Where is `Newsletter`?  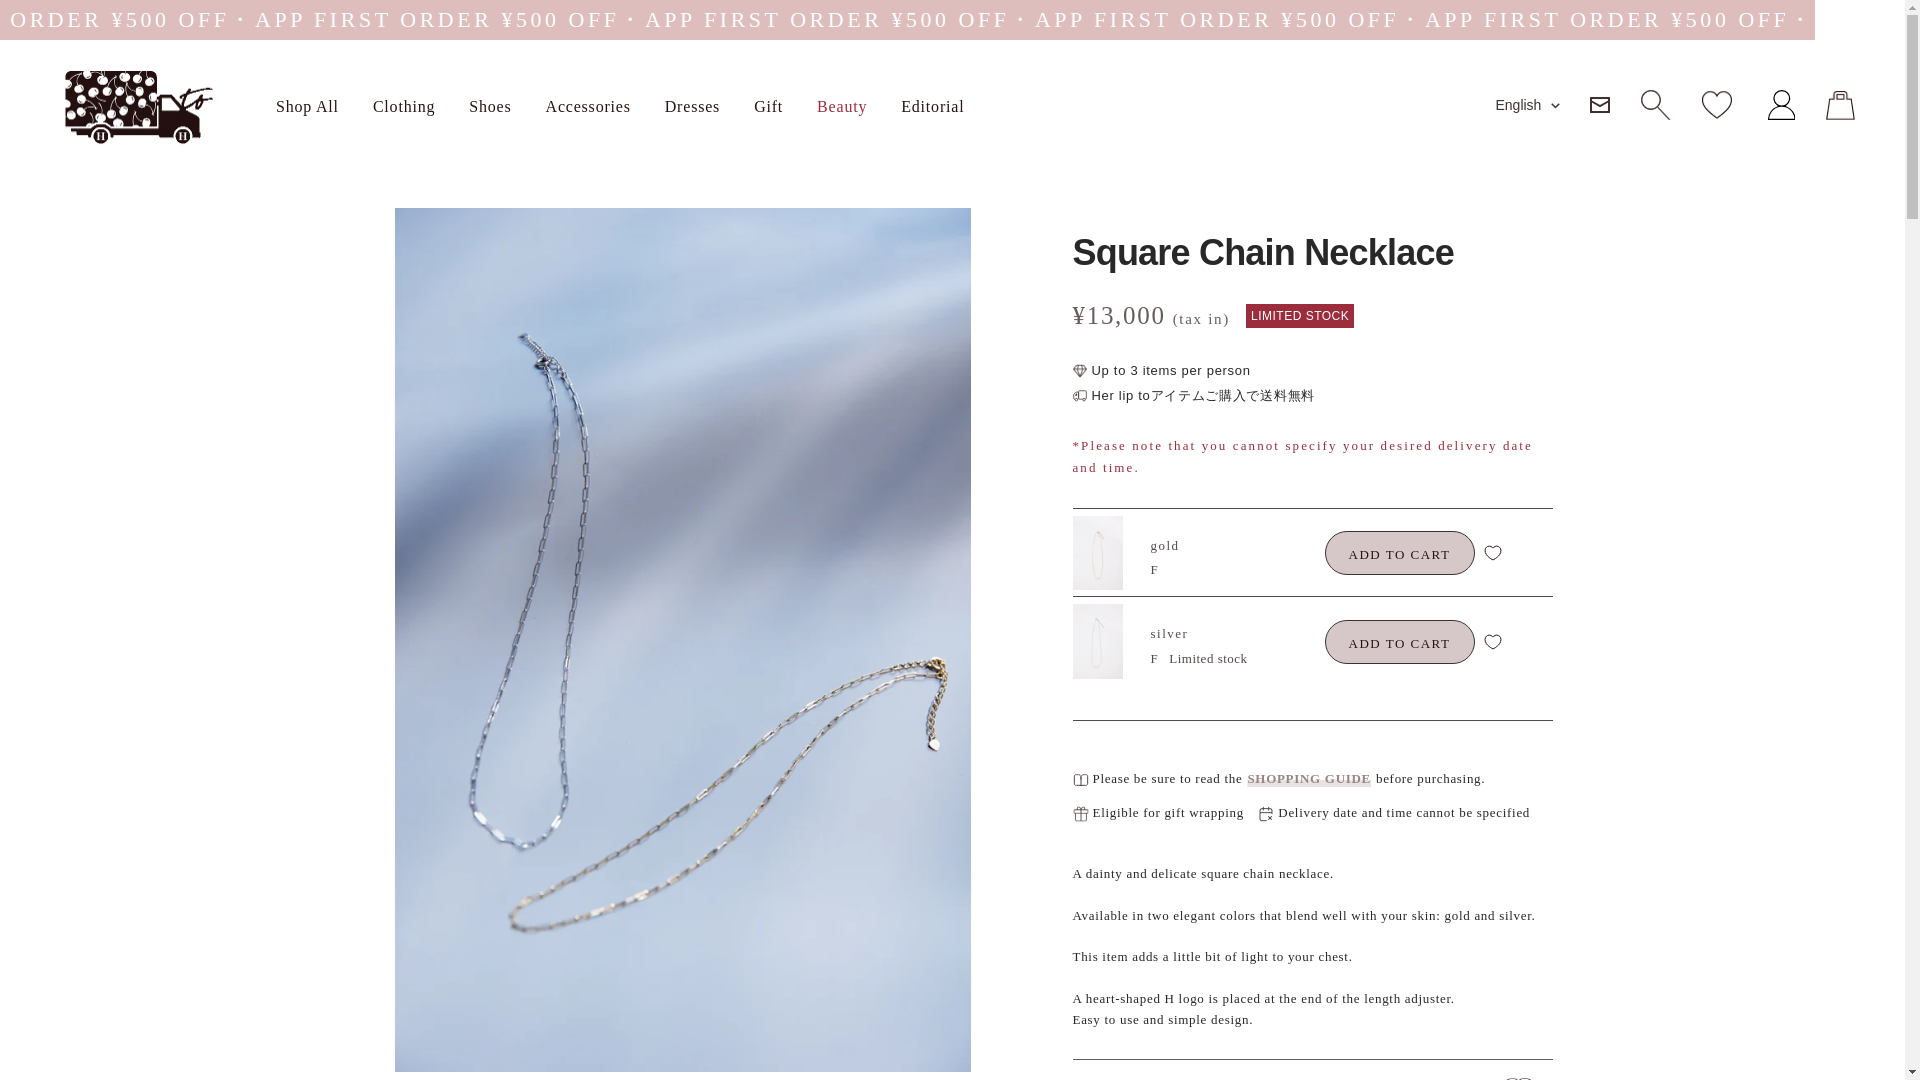 Newsletter is located at coordinates (1600, 105).